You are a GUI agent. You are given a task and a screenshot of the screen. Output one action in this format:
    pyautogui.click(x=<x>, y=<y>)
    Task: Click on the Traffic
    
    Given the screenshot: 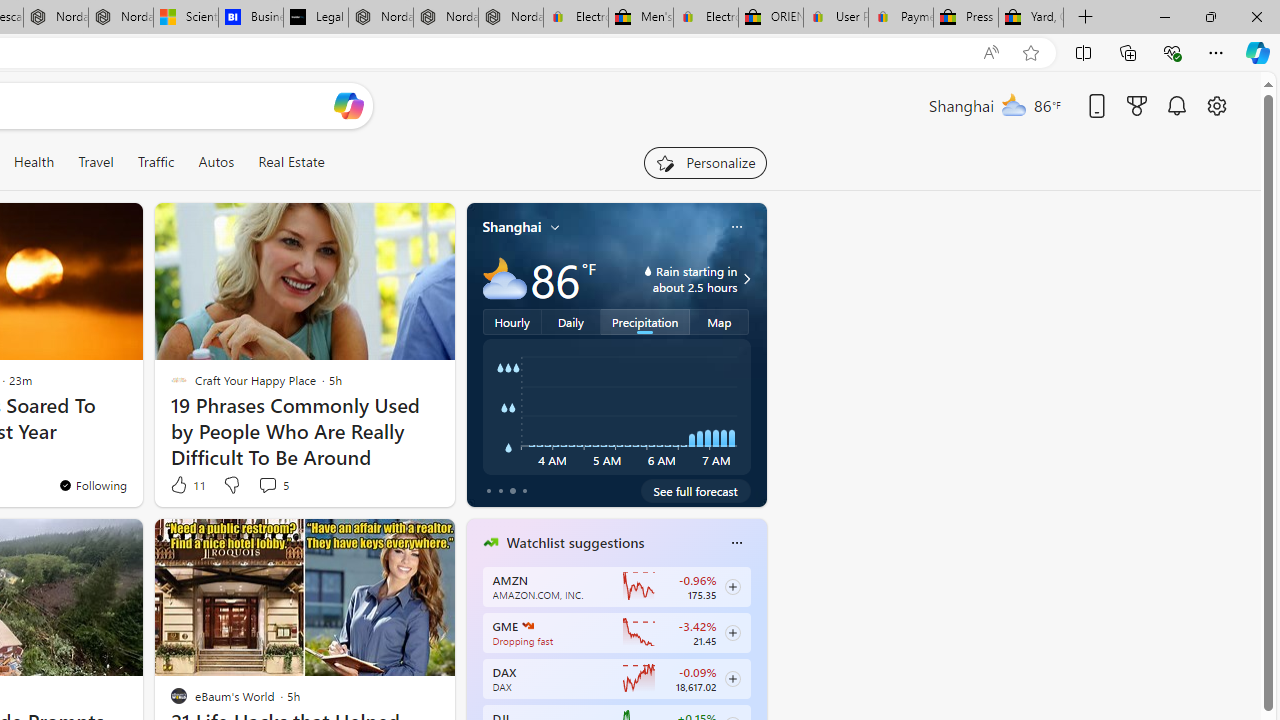 What is the action you would take?
    pyautogui.click(x=156, y=162)
    